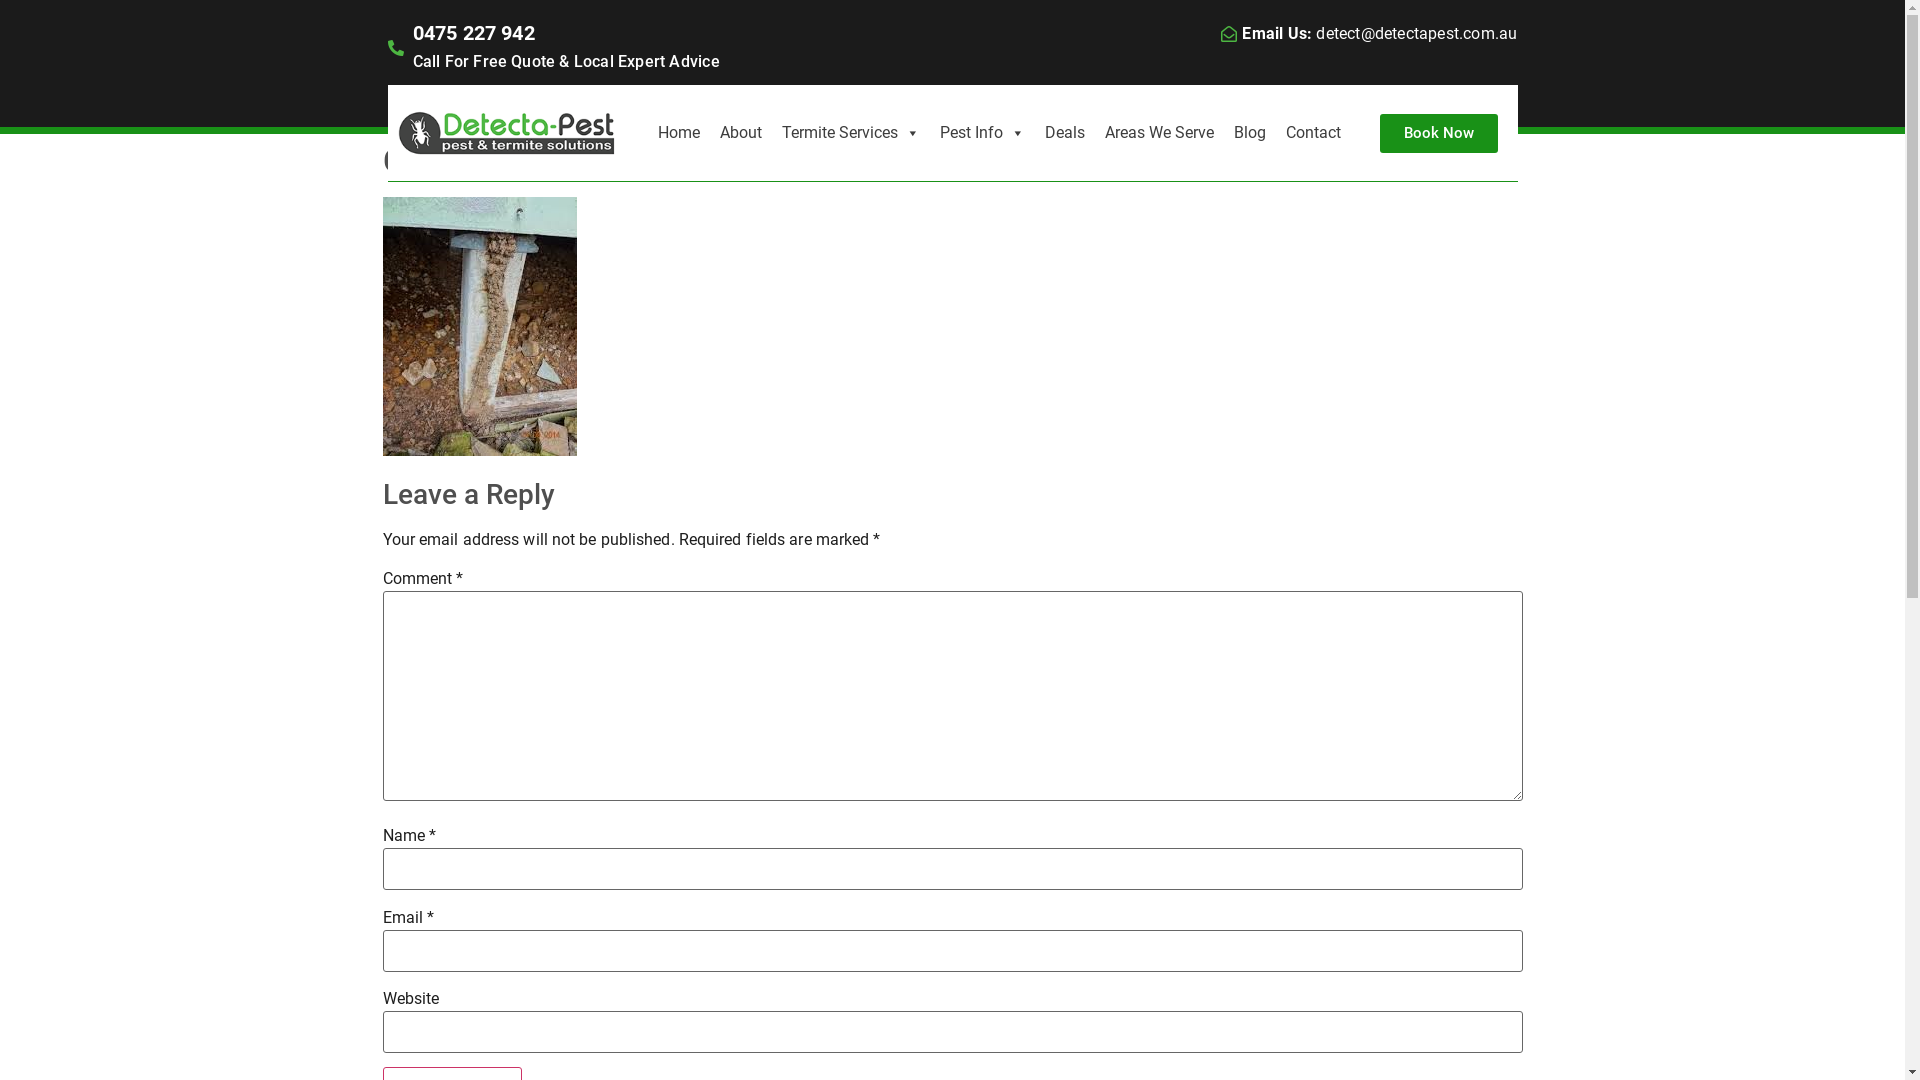 This screenshot has width=1920, height=1080. Describe the element at coordinates (741, 133) in the screenshot. I see `About` at that location.